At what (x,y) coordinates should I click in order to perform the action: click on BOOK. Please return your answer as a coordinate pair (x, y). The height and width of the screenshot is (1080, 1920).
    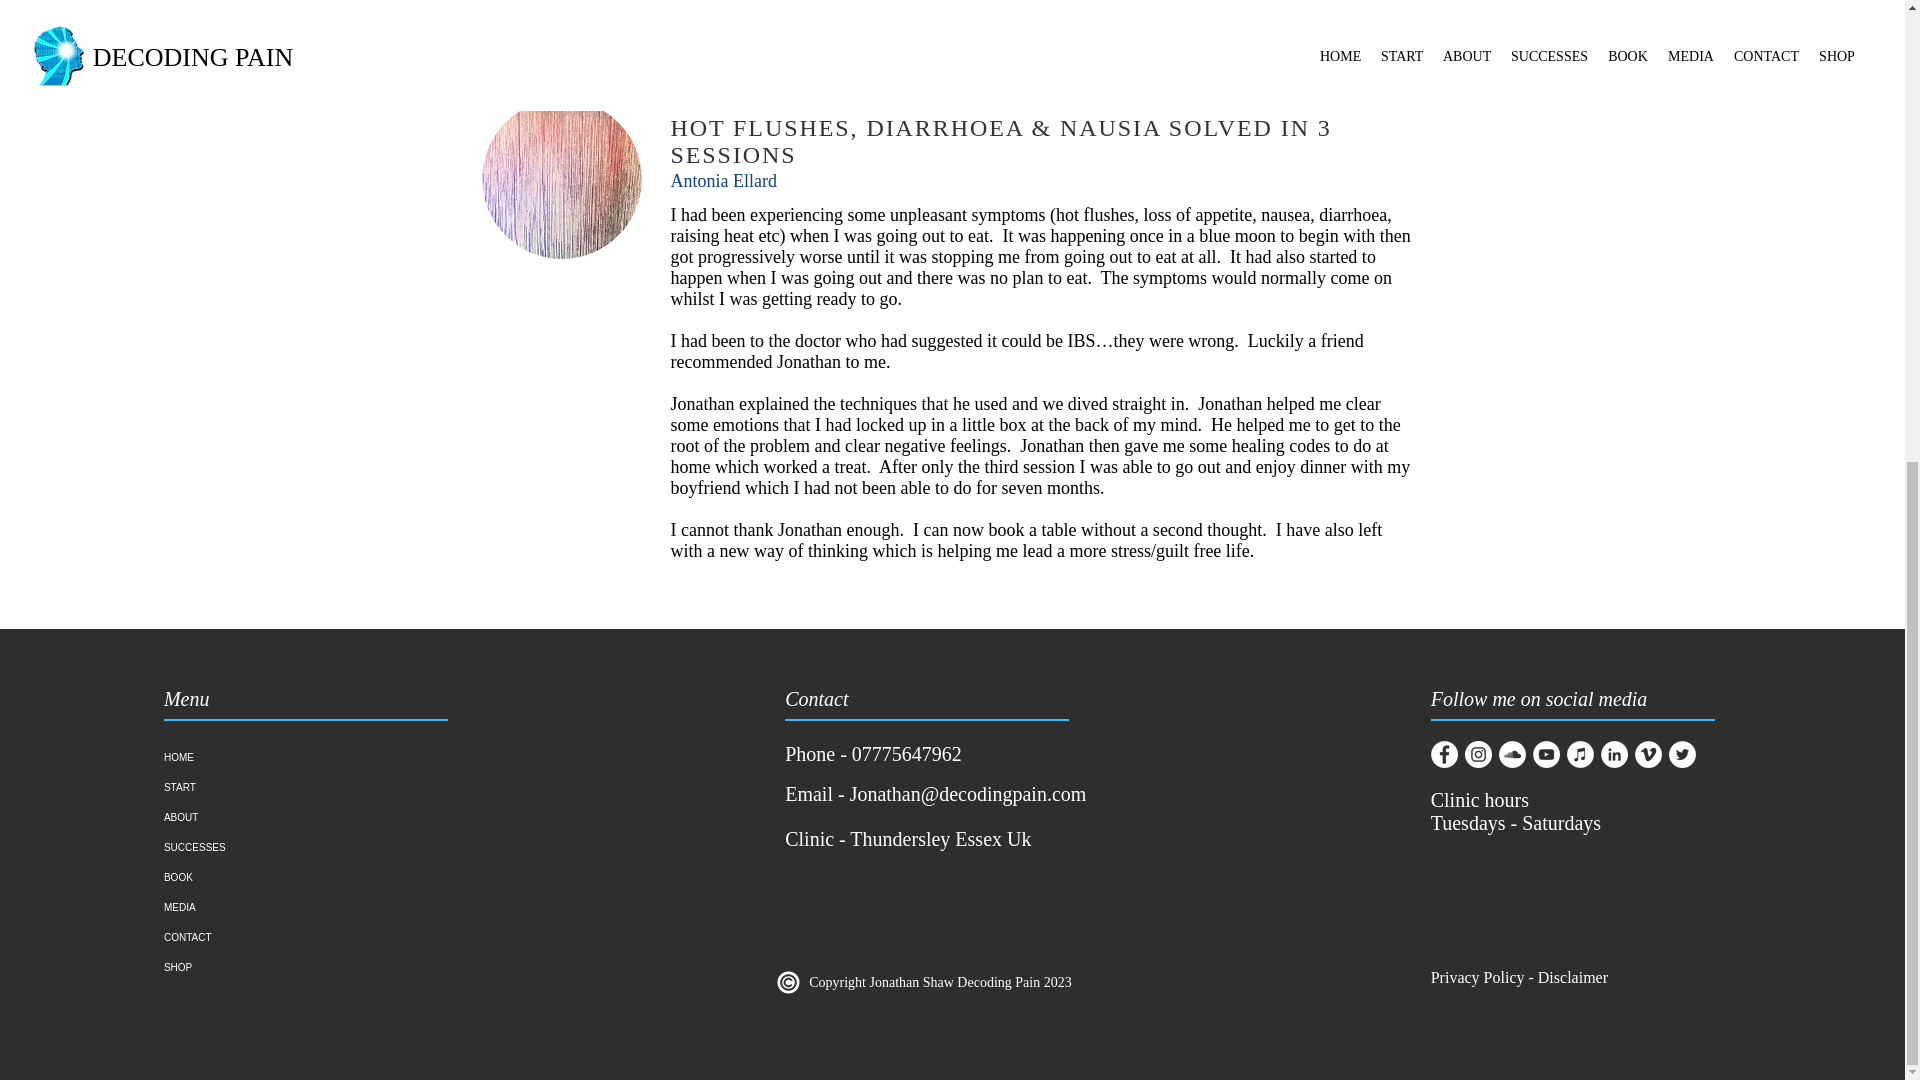
    Looking at the image, I should click on (270, 878).